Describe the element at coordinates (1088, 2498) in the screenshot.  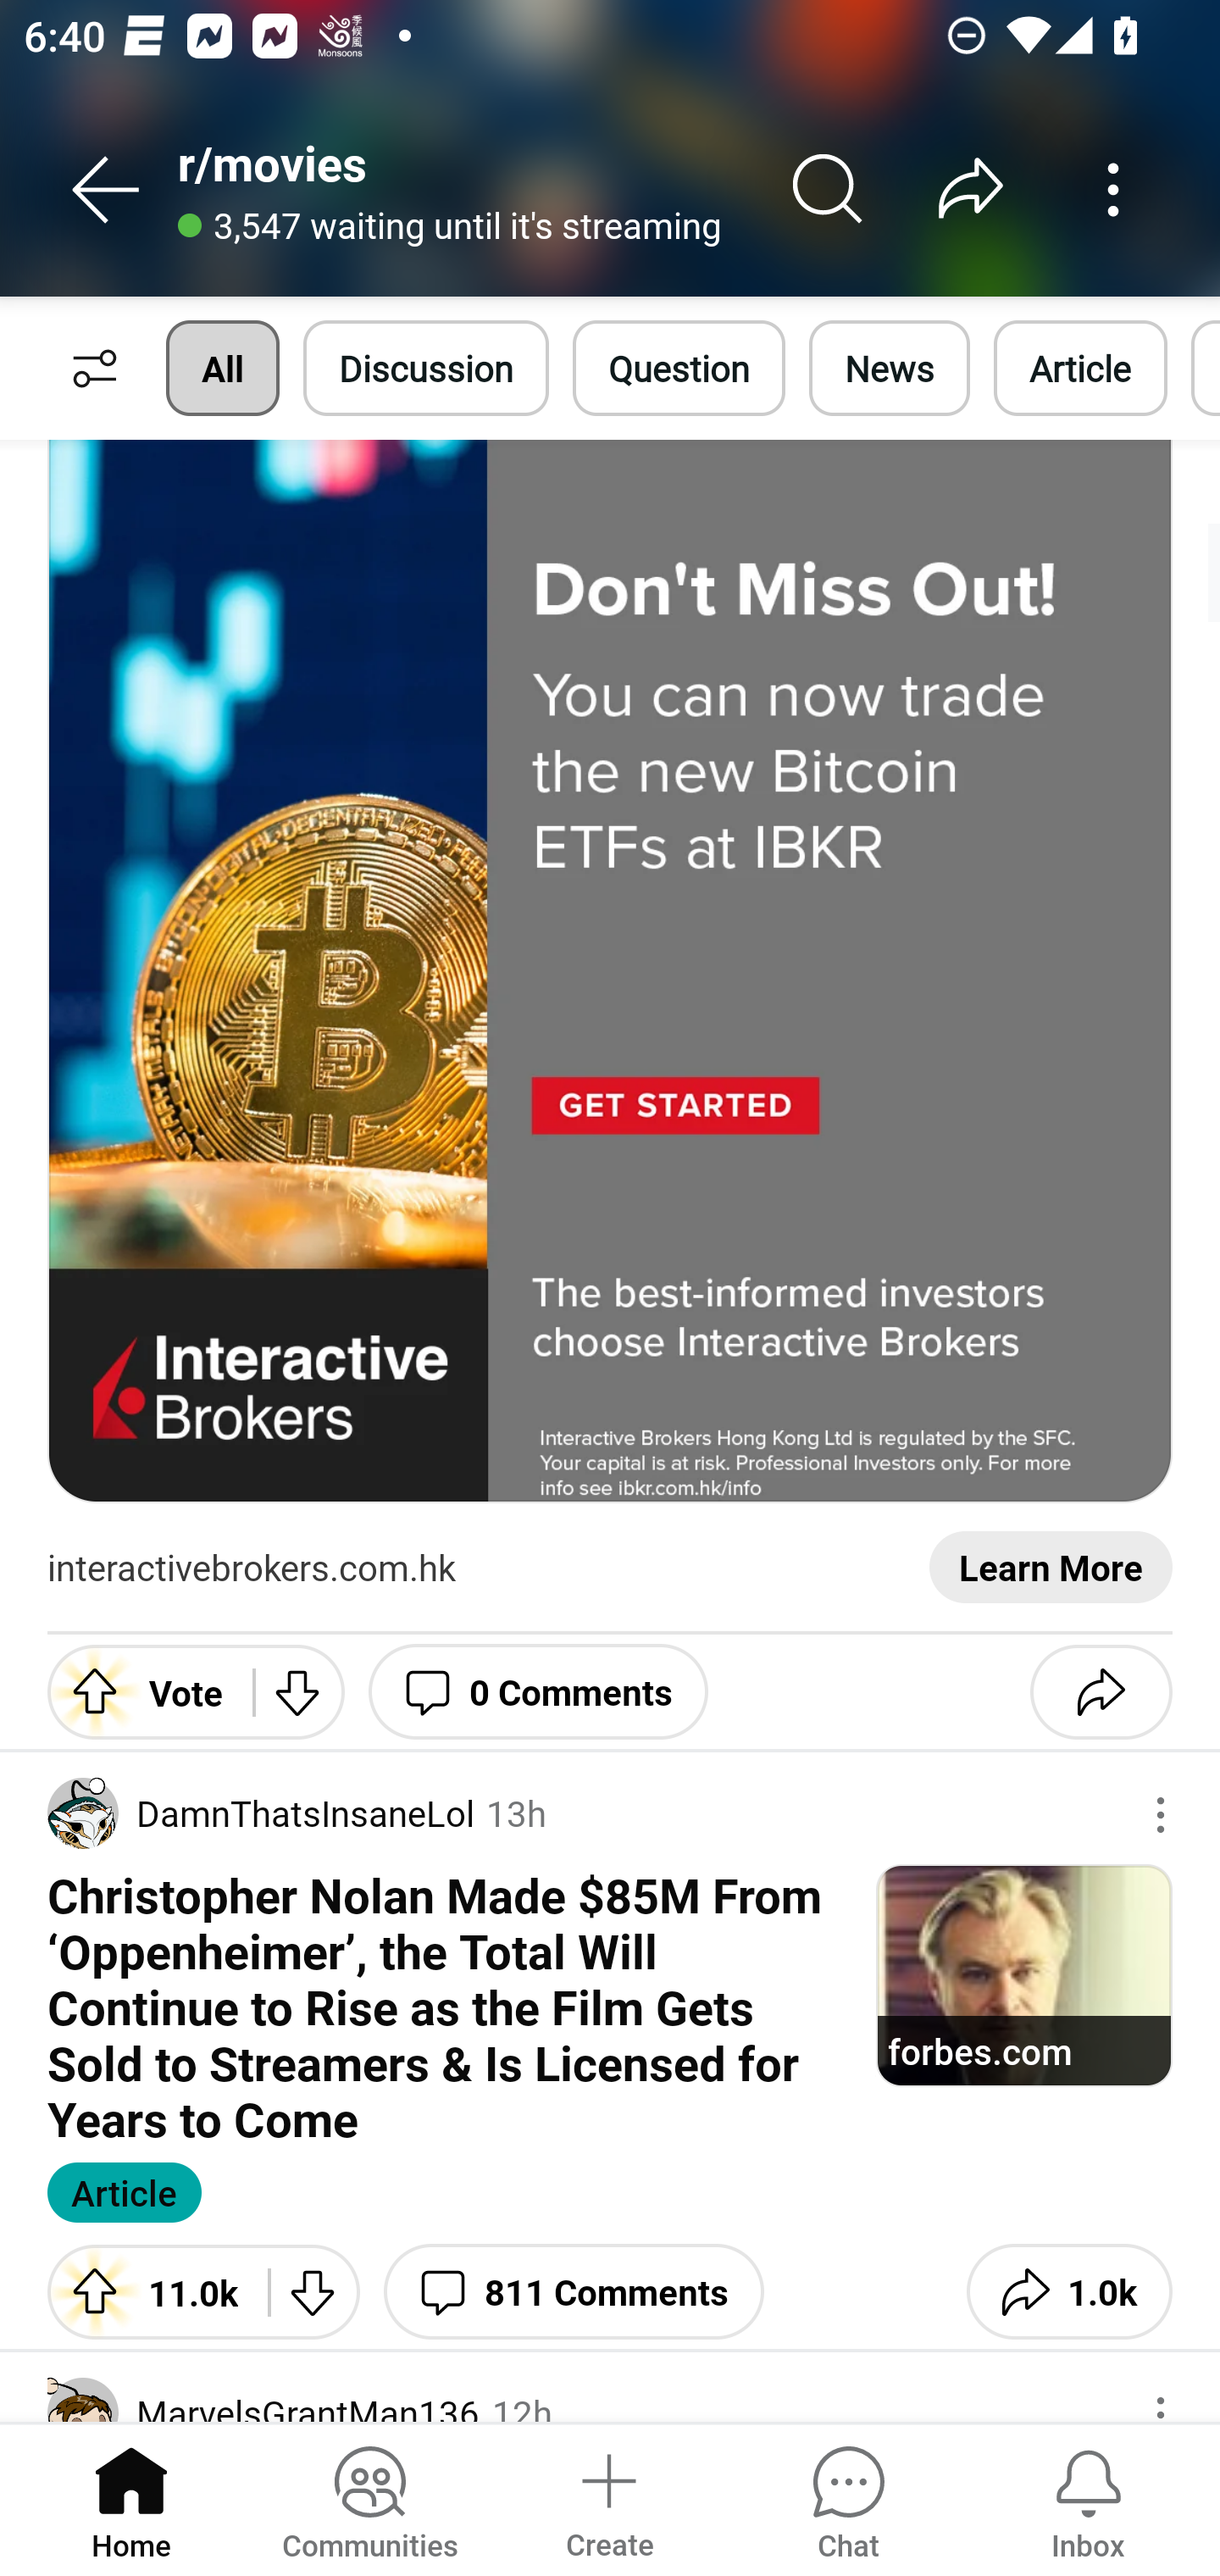
I see `Inbox` at that location.